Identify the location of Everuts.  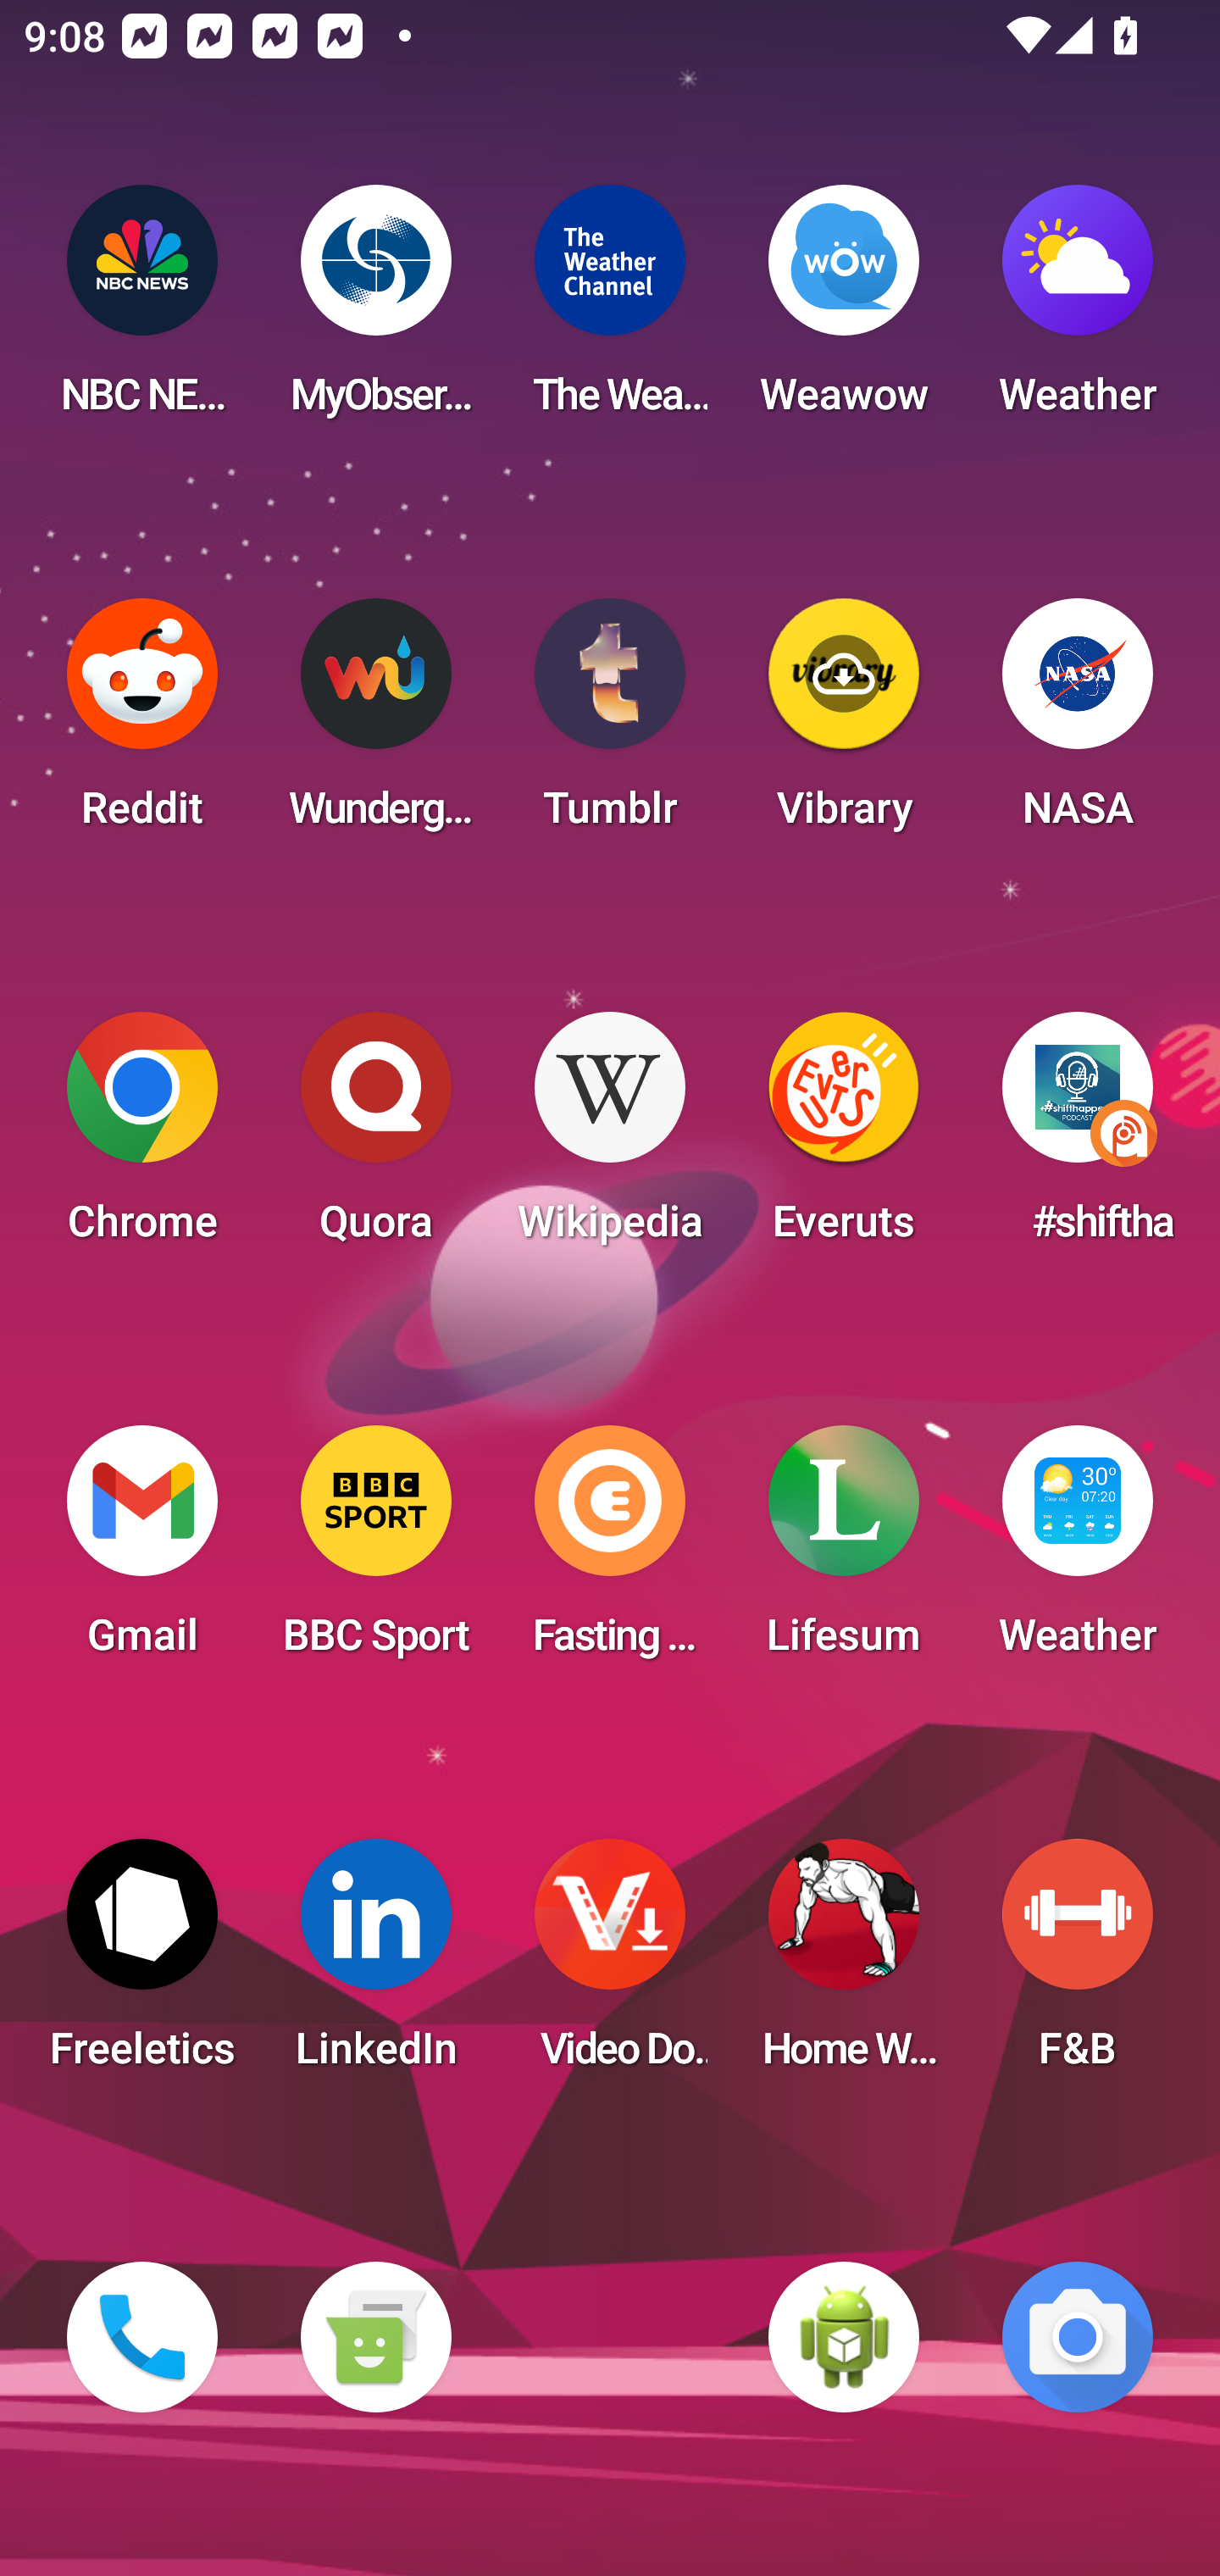
(844, 1137).